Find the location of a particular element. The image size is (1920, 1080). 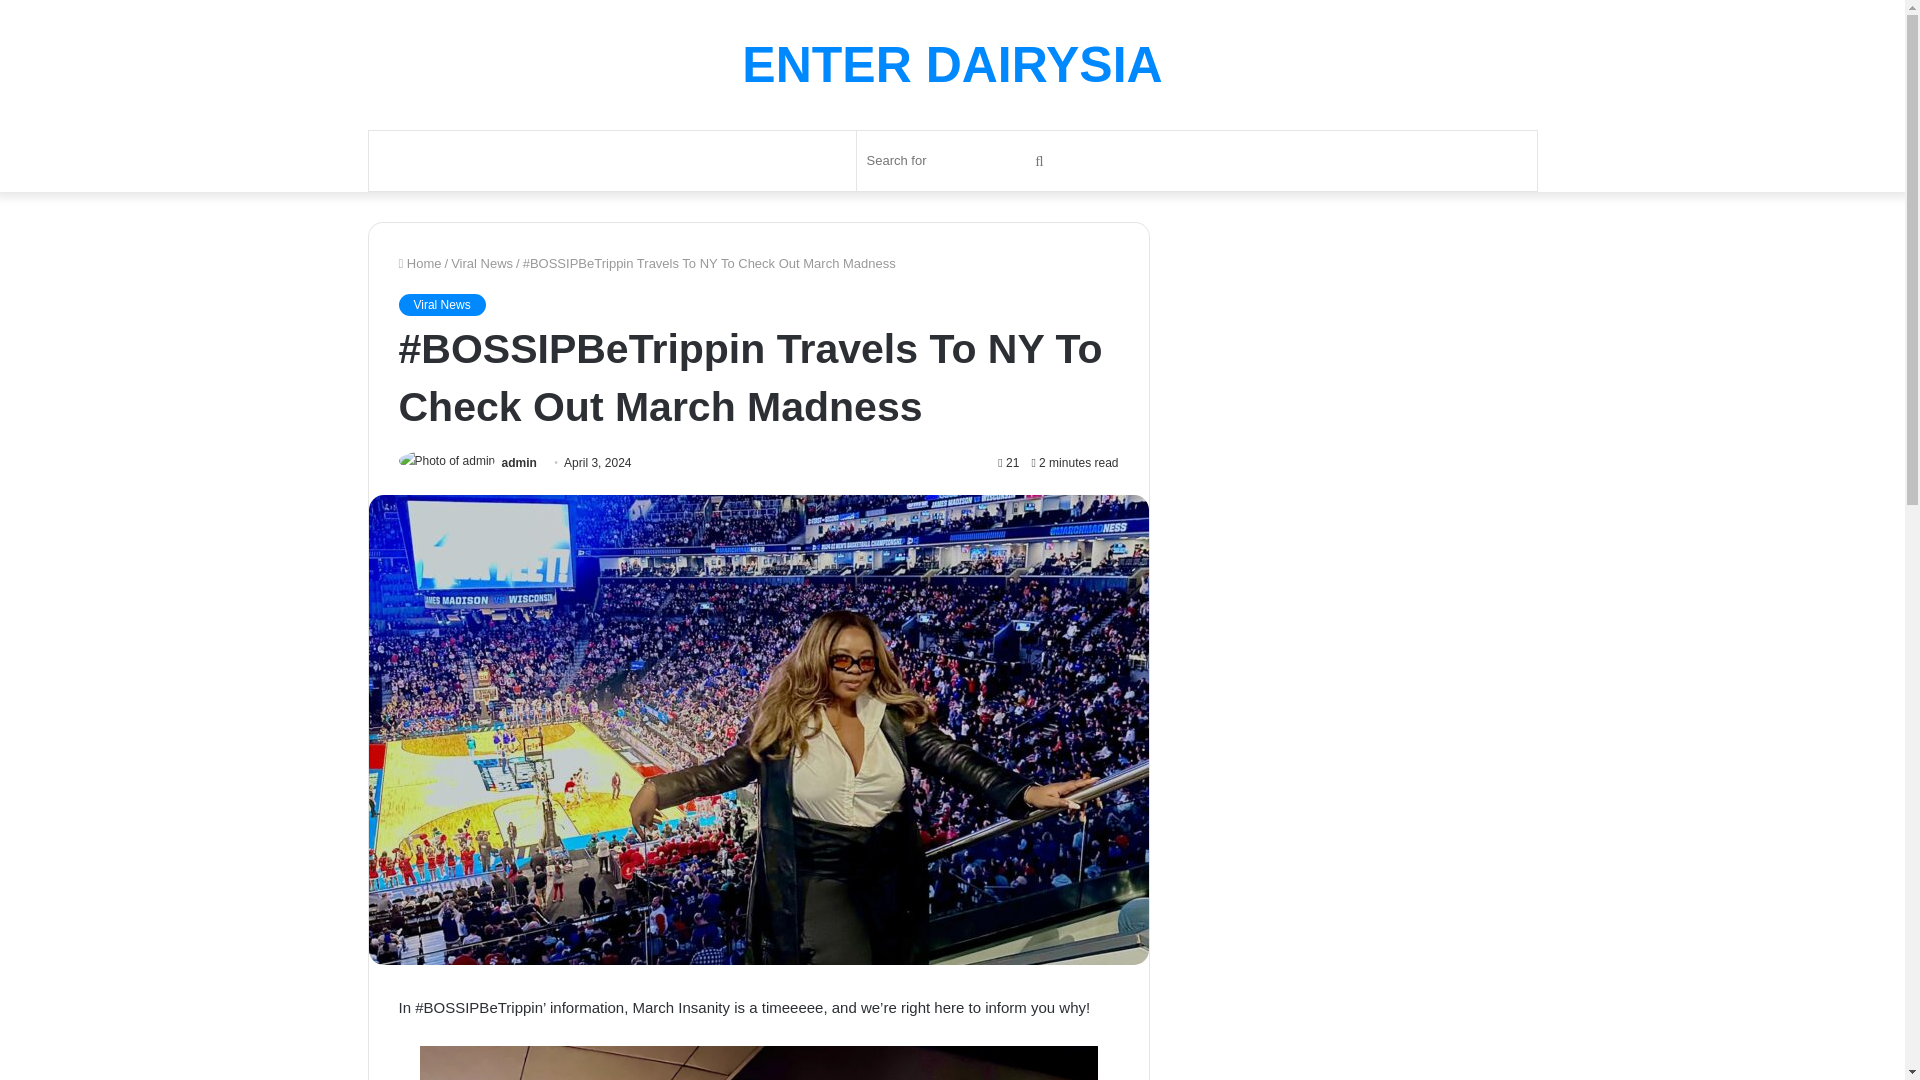

Home is located at coordinates (419, 263).